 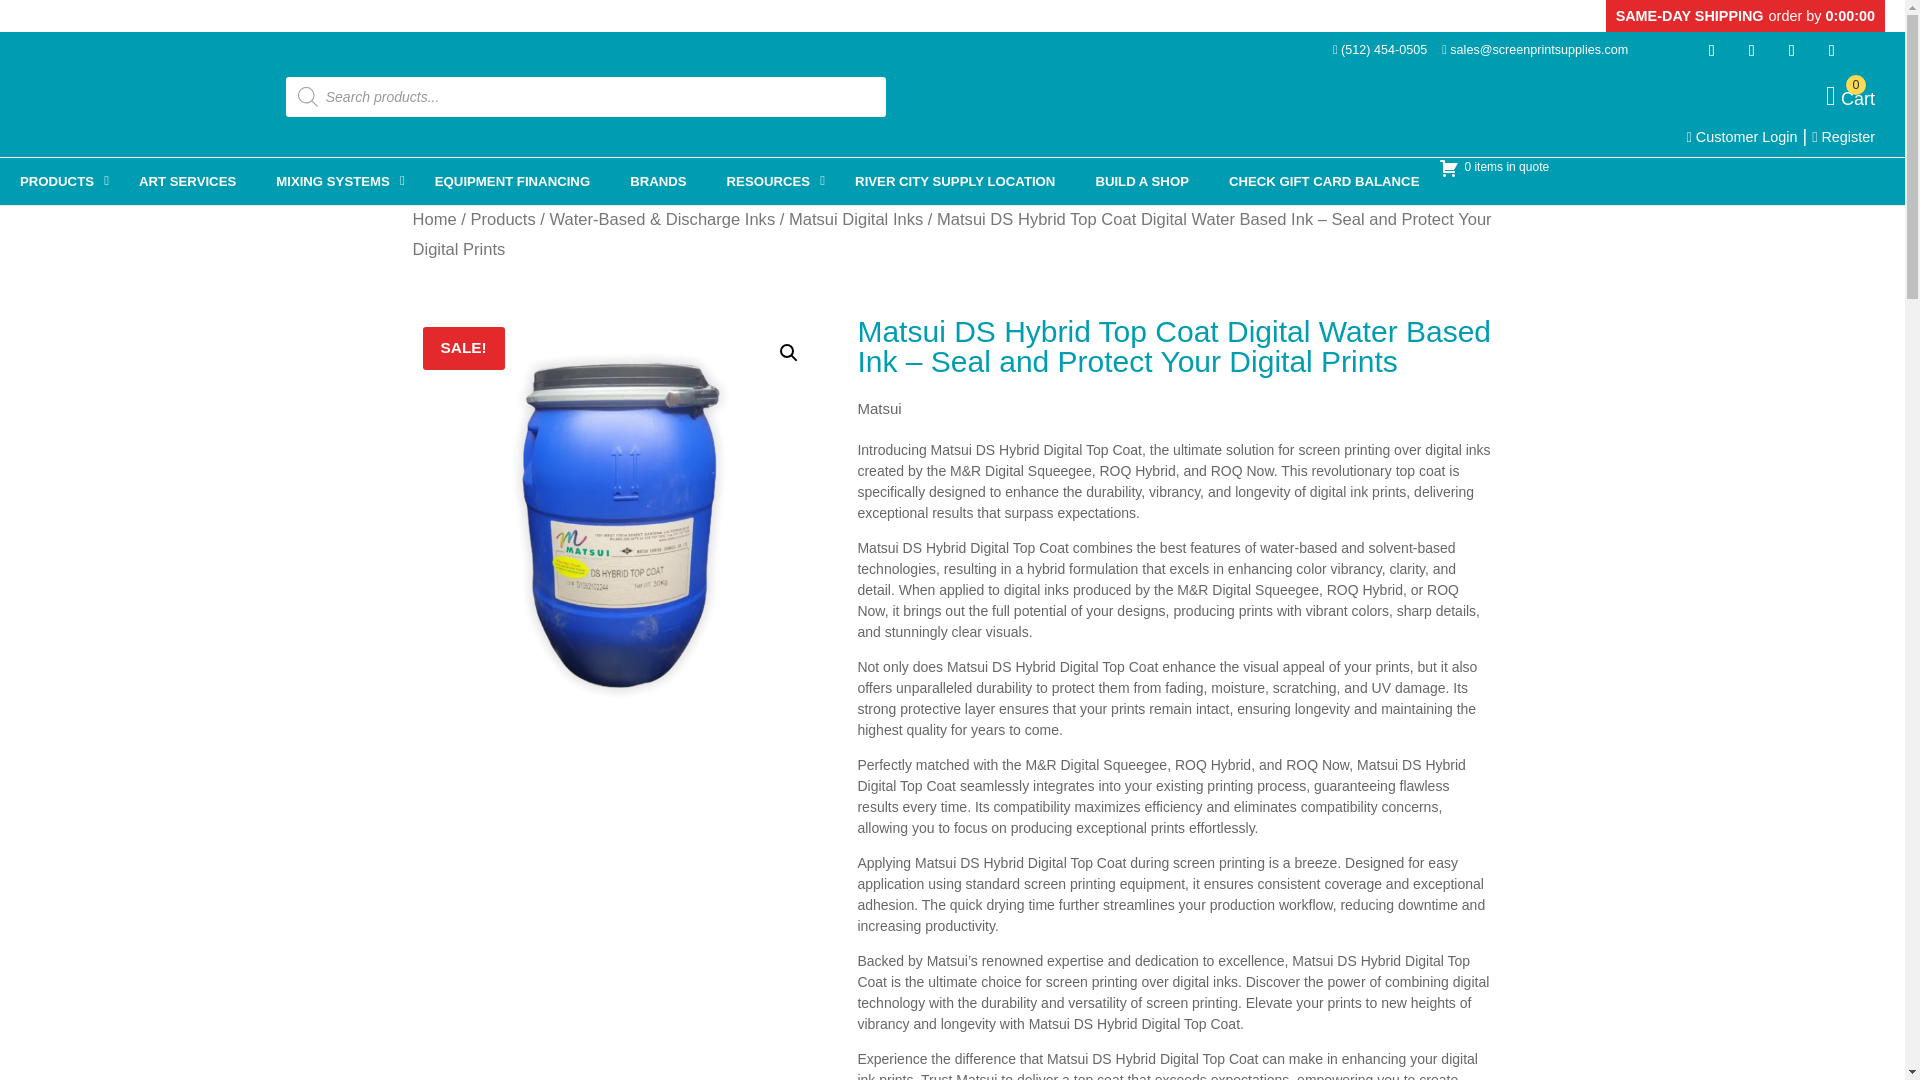 What do you see at coordinates (1844, 136) in the screenshot?
I see `Register` at bounding box center [1844, 136].